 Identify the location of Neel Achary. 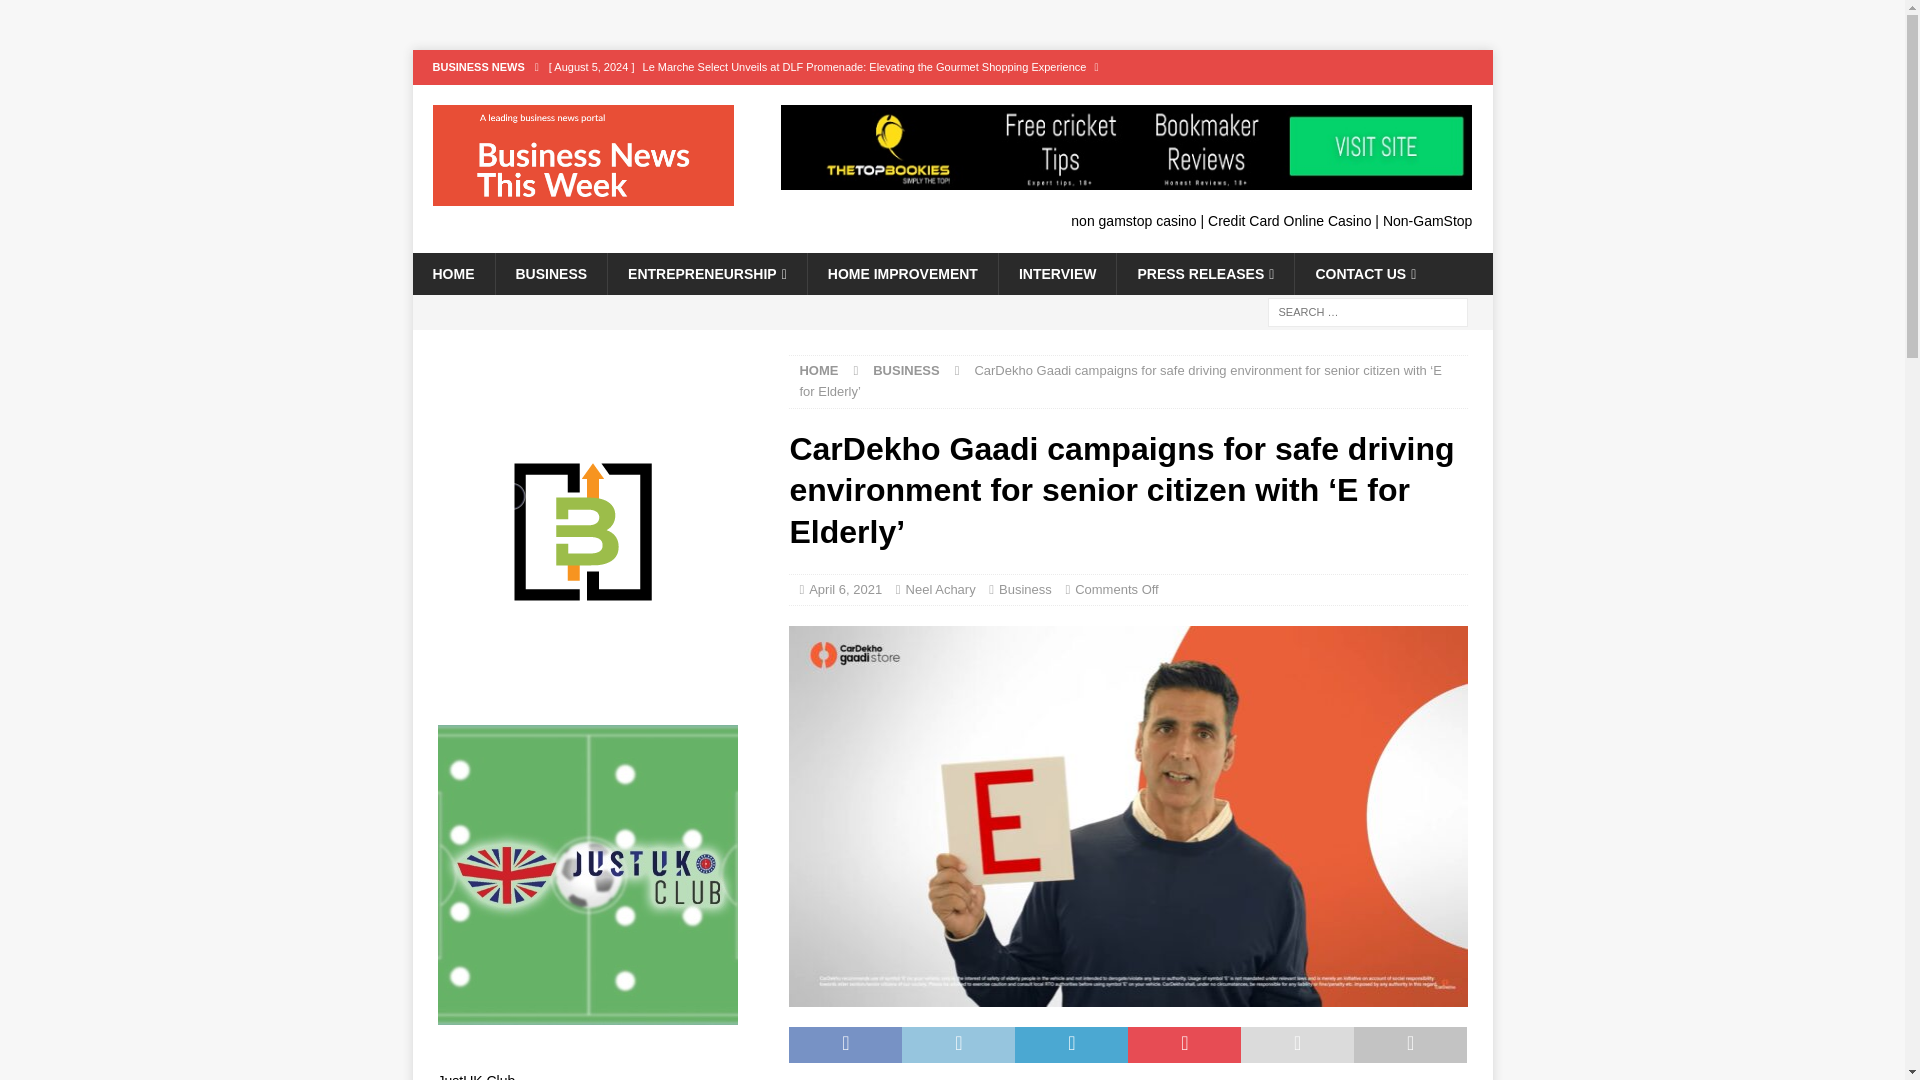
(940, 590).